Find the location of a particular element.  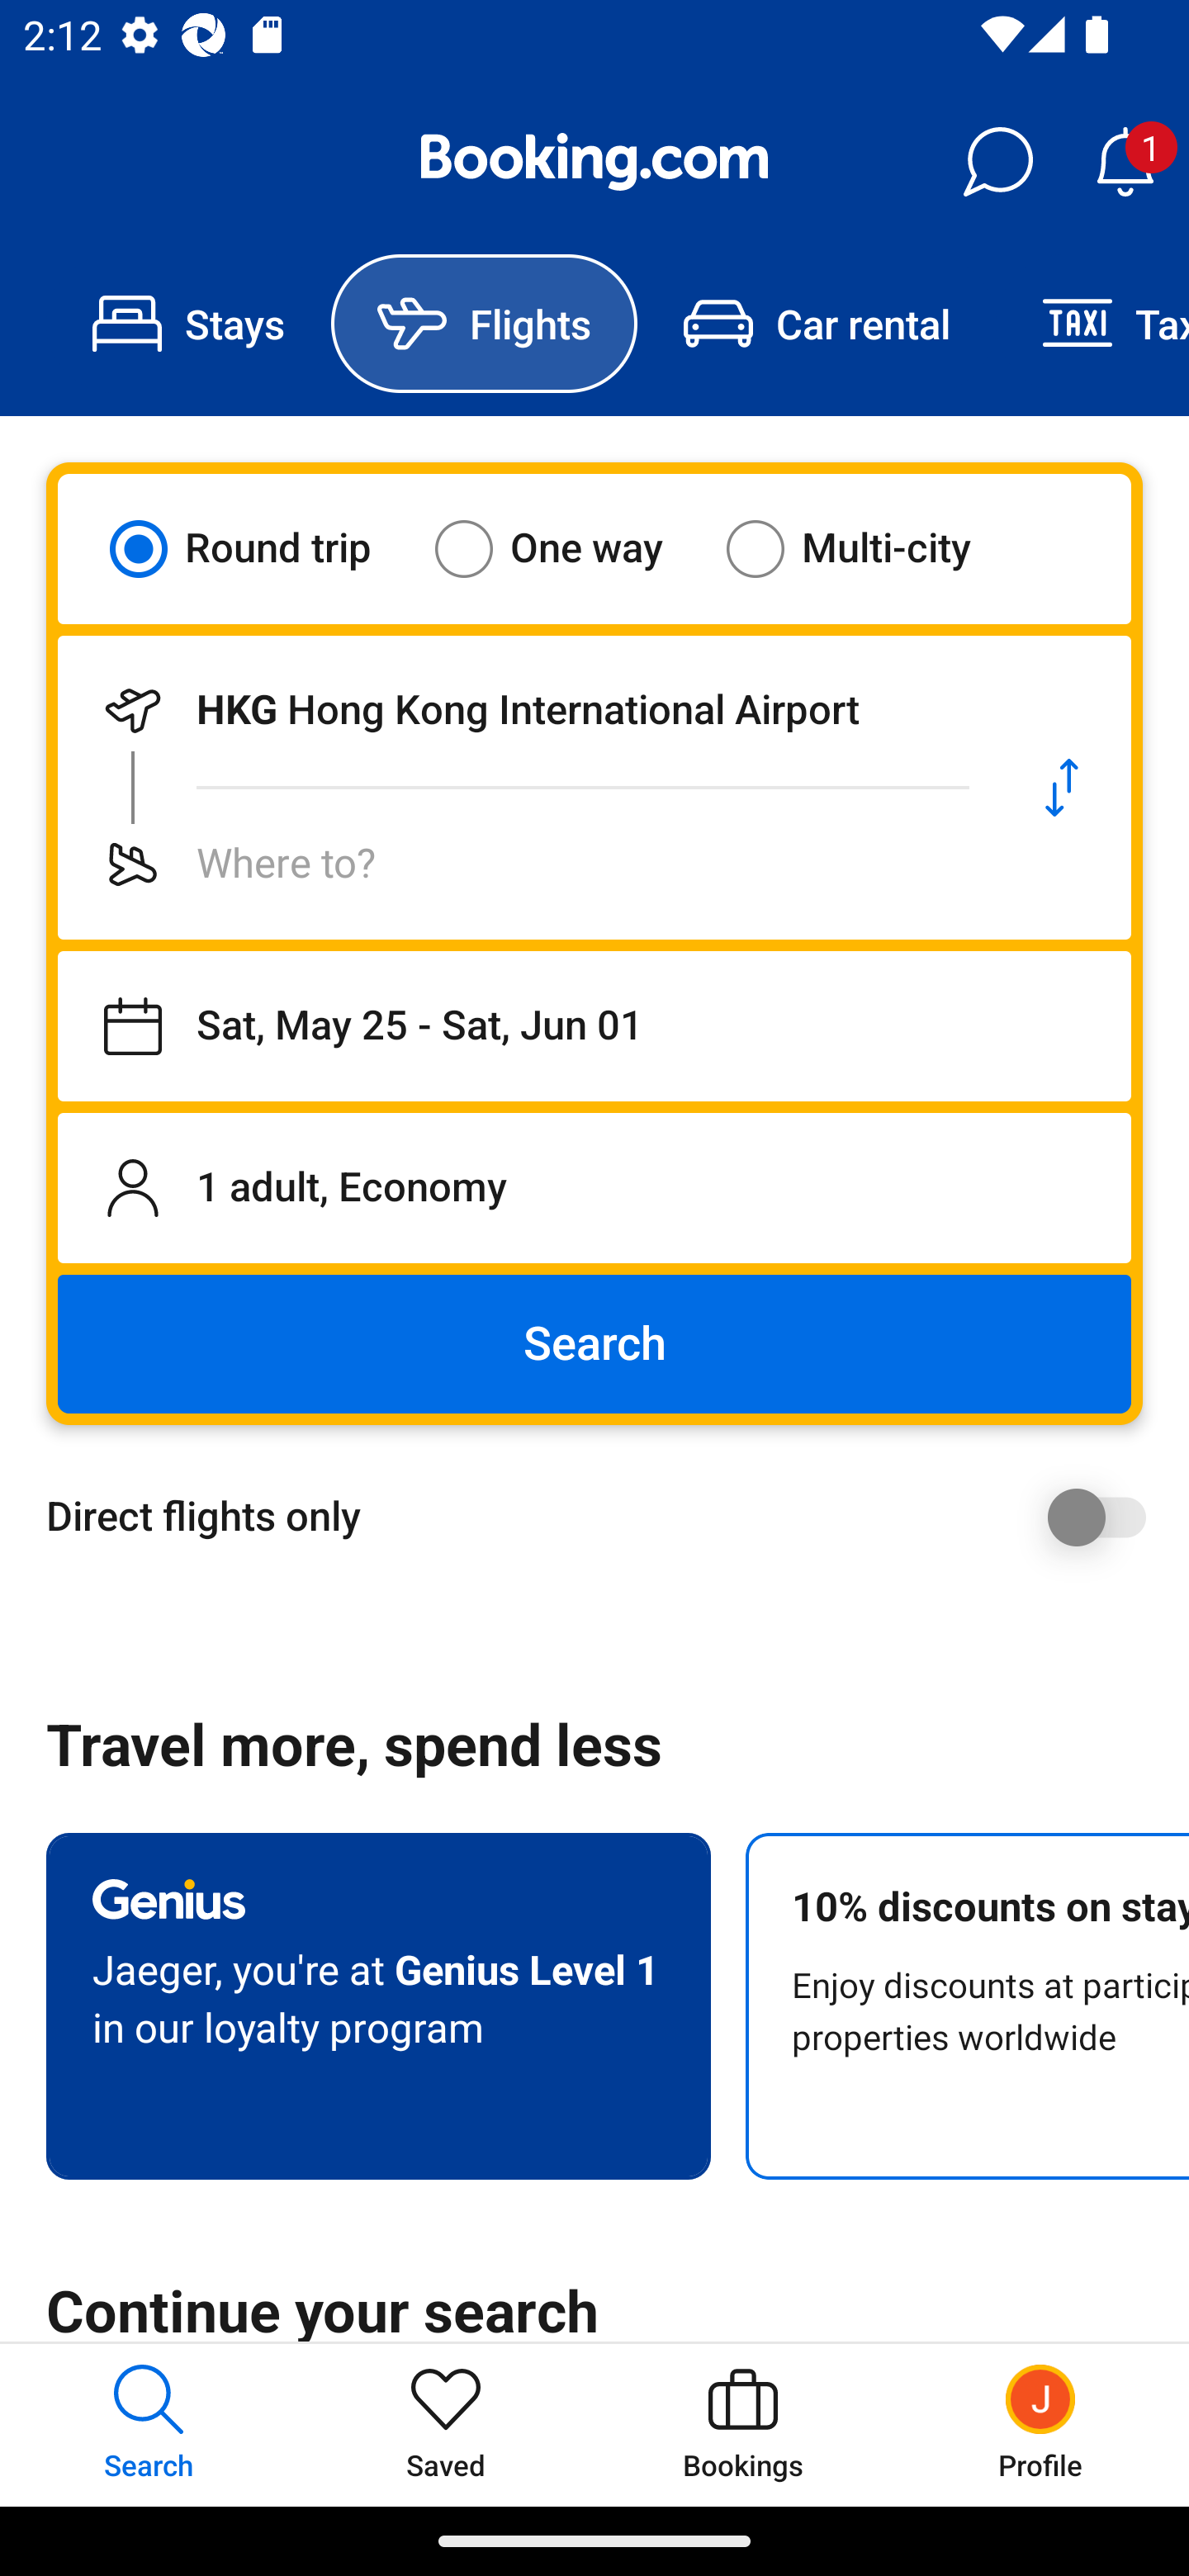

Bookings is located at coordinates (743, 2424).